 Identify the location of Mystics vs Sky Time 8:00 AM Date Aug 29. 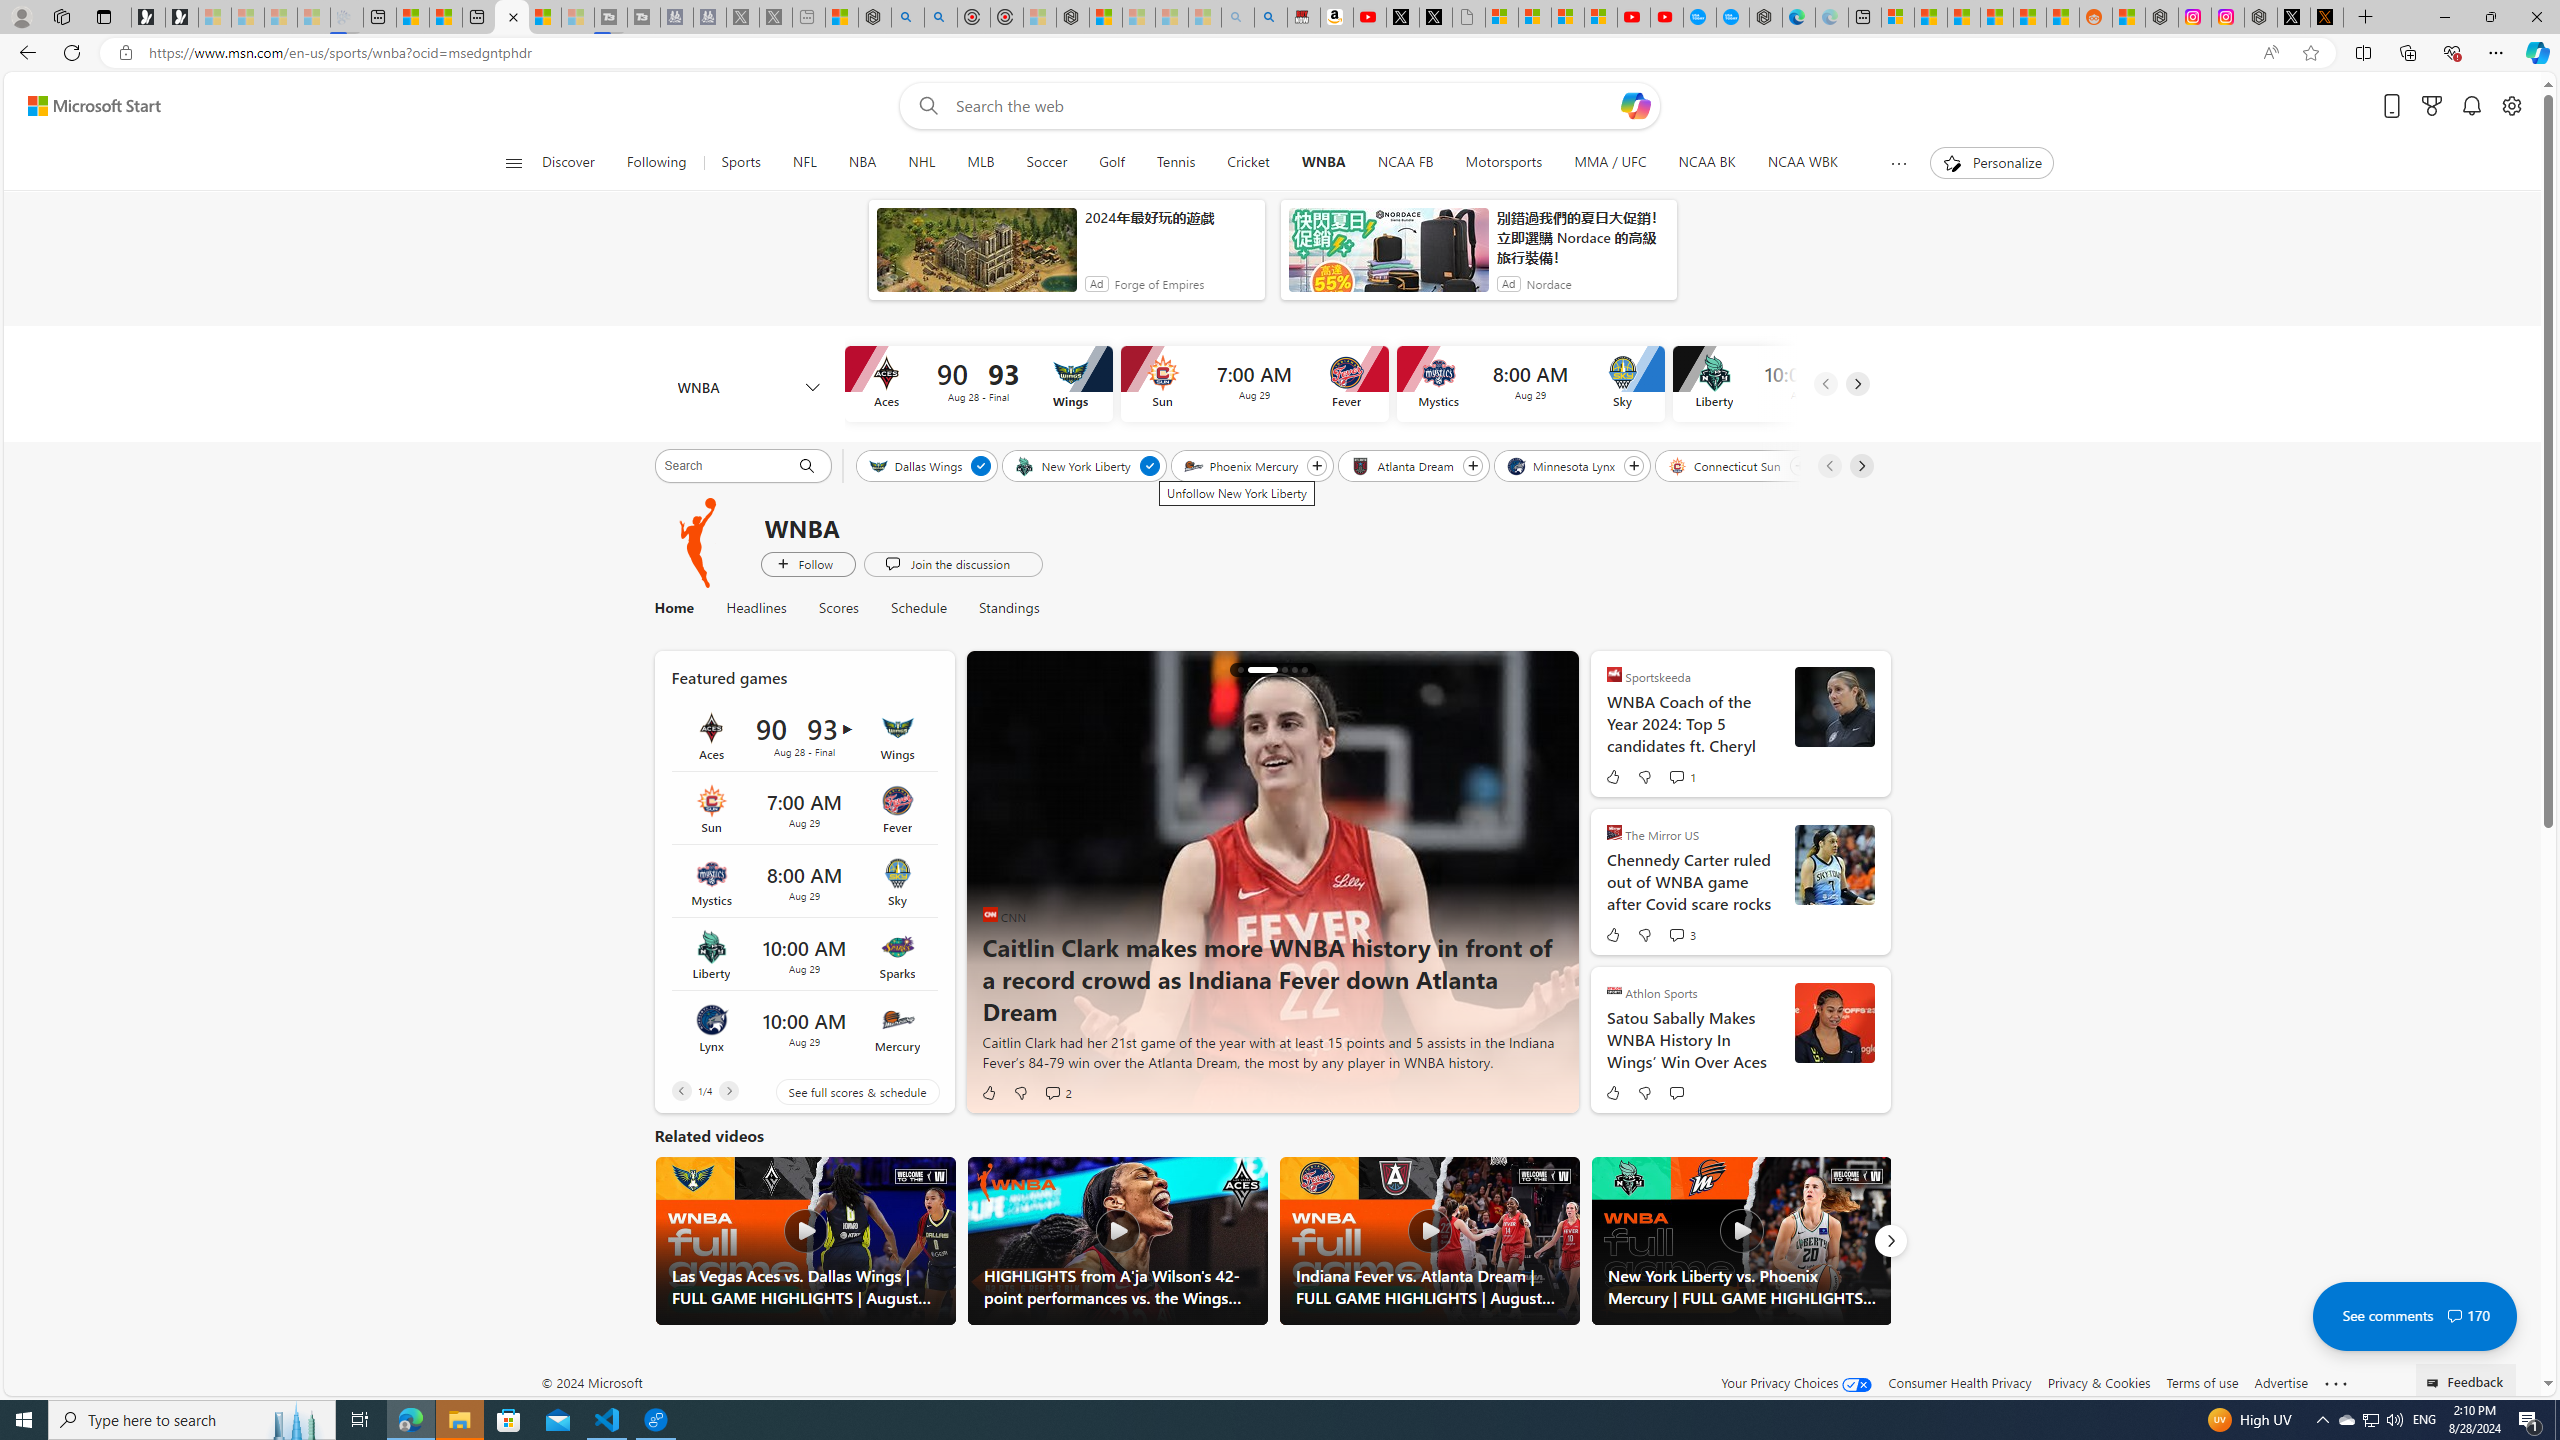
(803, 882).